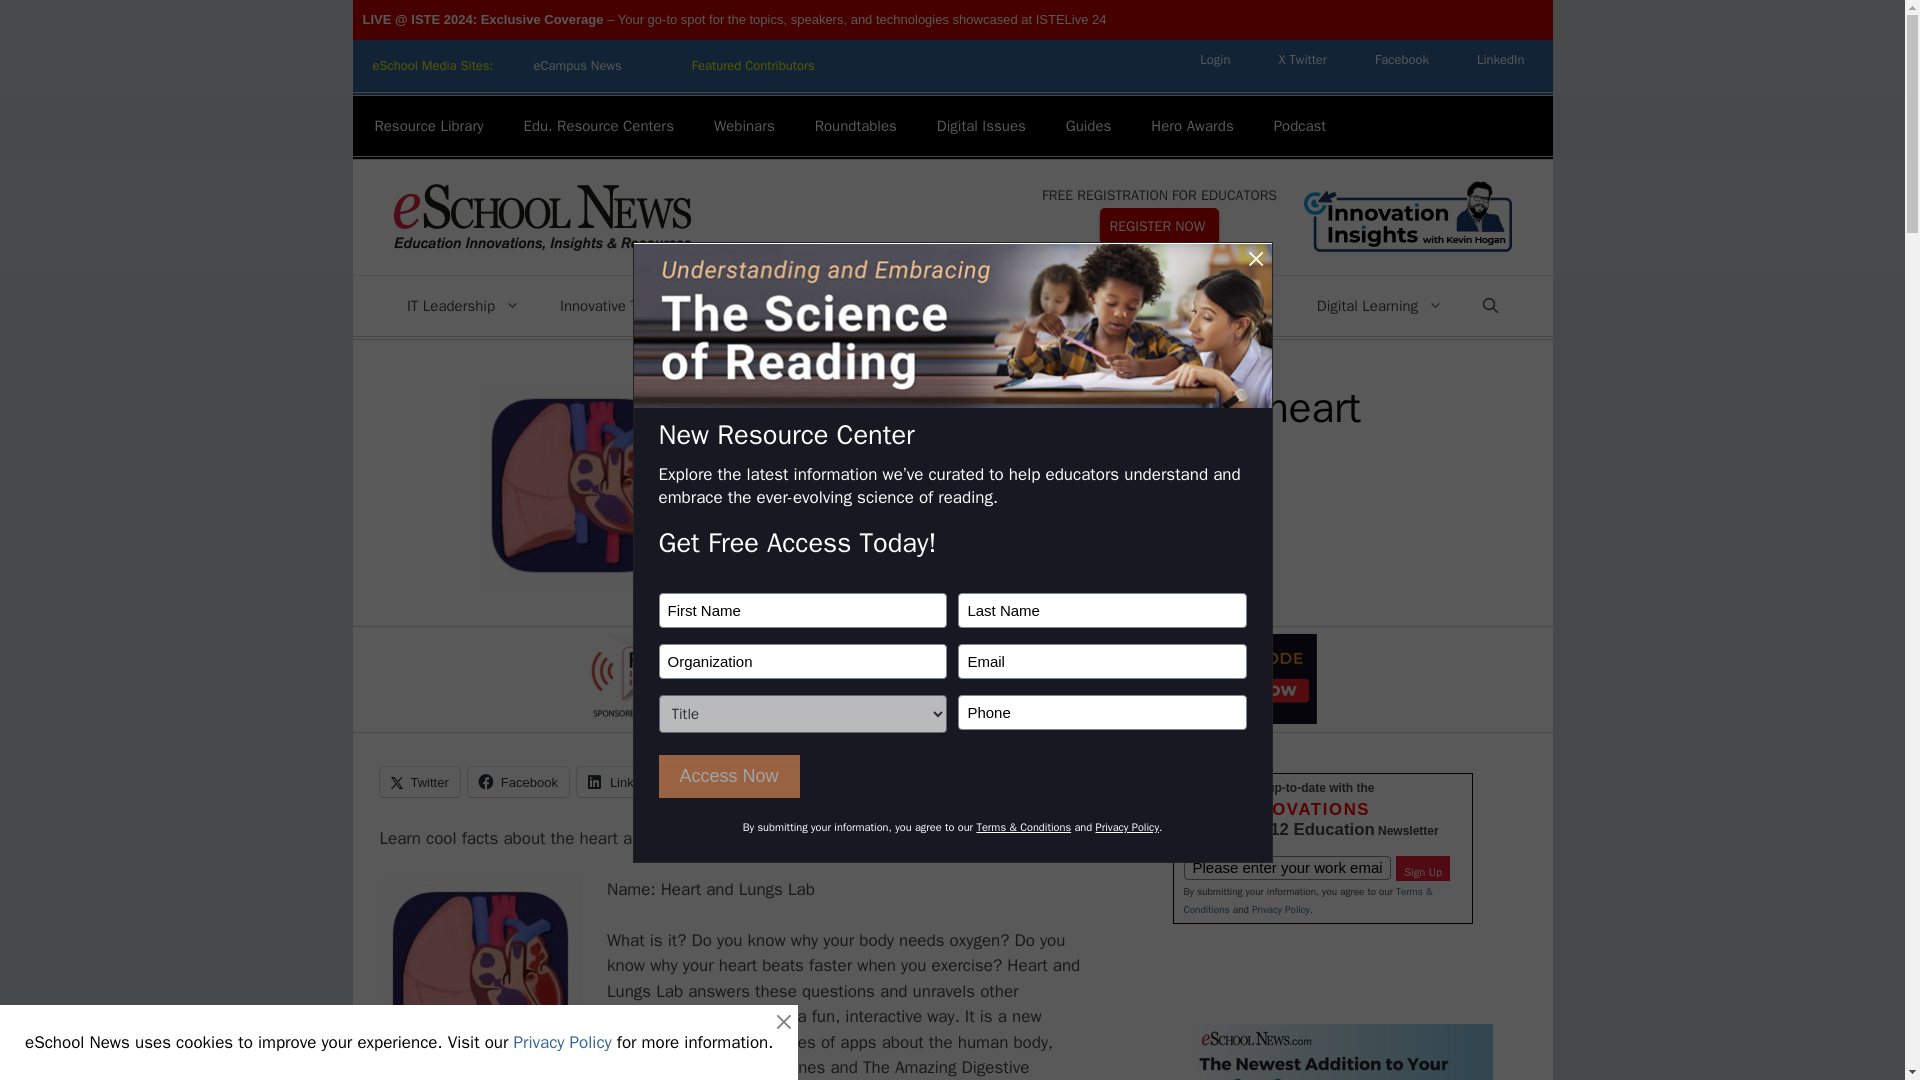 This screenshot has width=1920, height=1080. I want to click on Resource Library, so click(428, 126).